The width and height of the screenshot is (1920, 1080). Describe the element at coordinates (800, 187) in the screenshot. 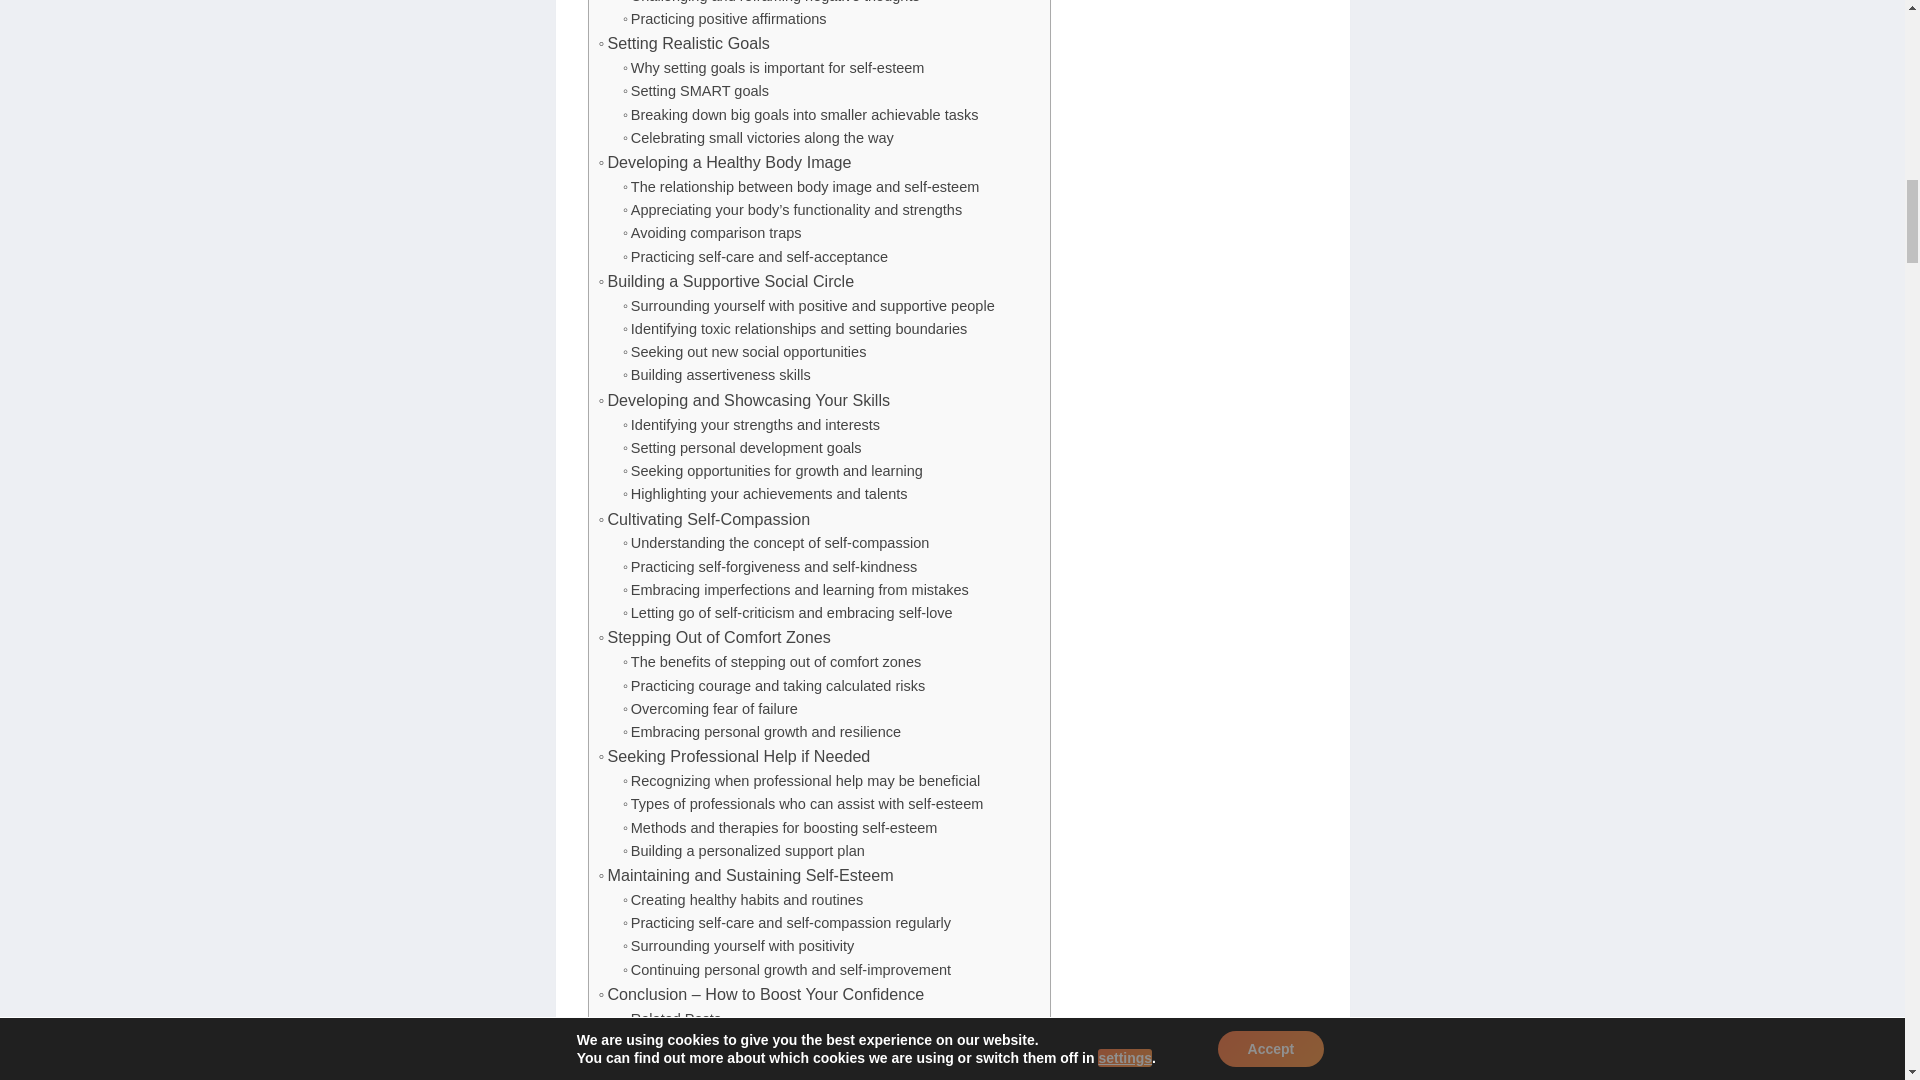

I see `The relationship between body image and self-esteem` at that location.